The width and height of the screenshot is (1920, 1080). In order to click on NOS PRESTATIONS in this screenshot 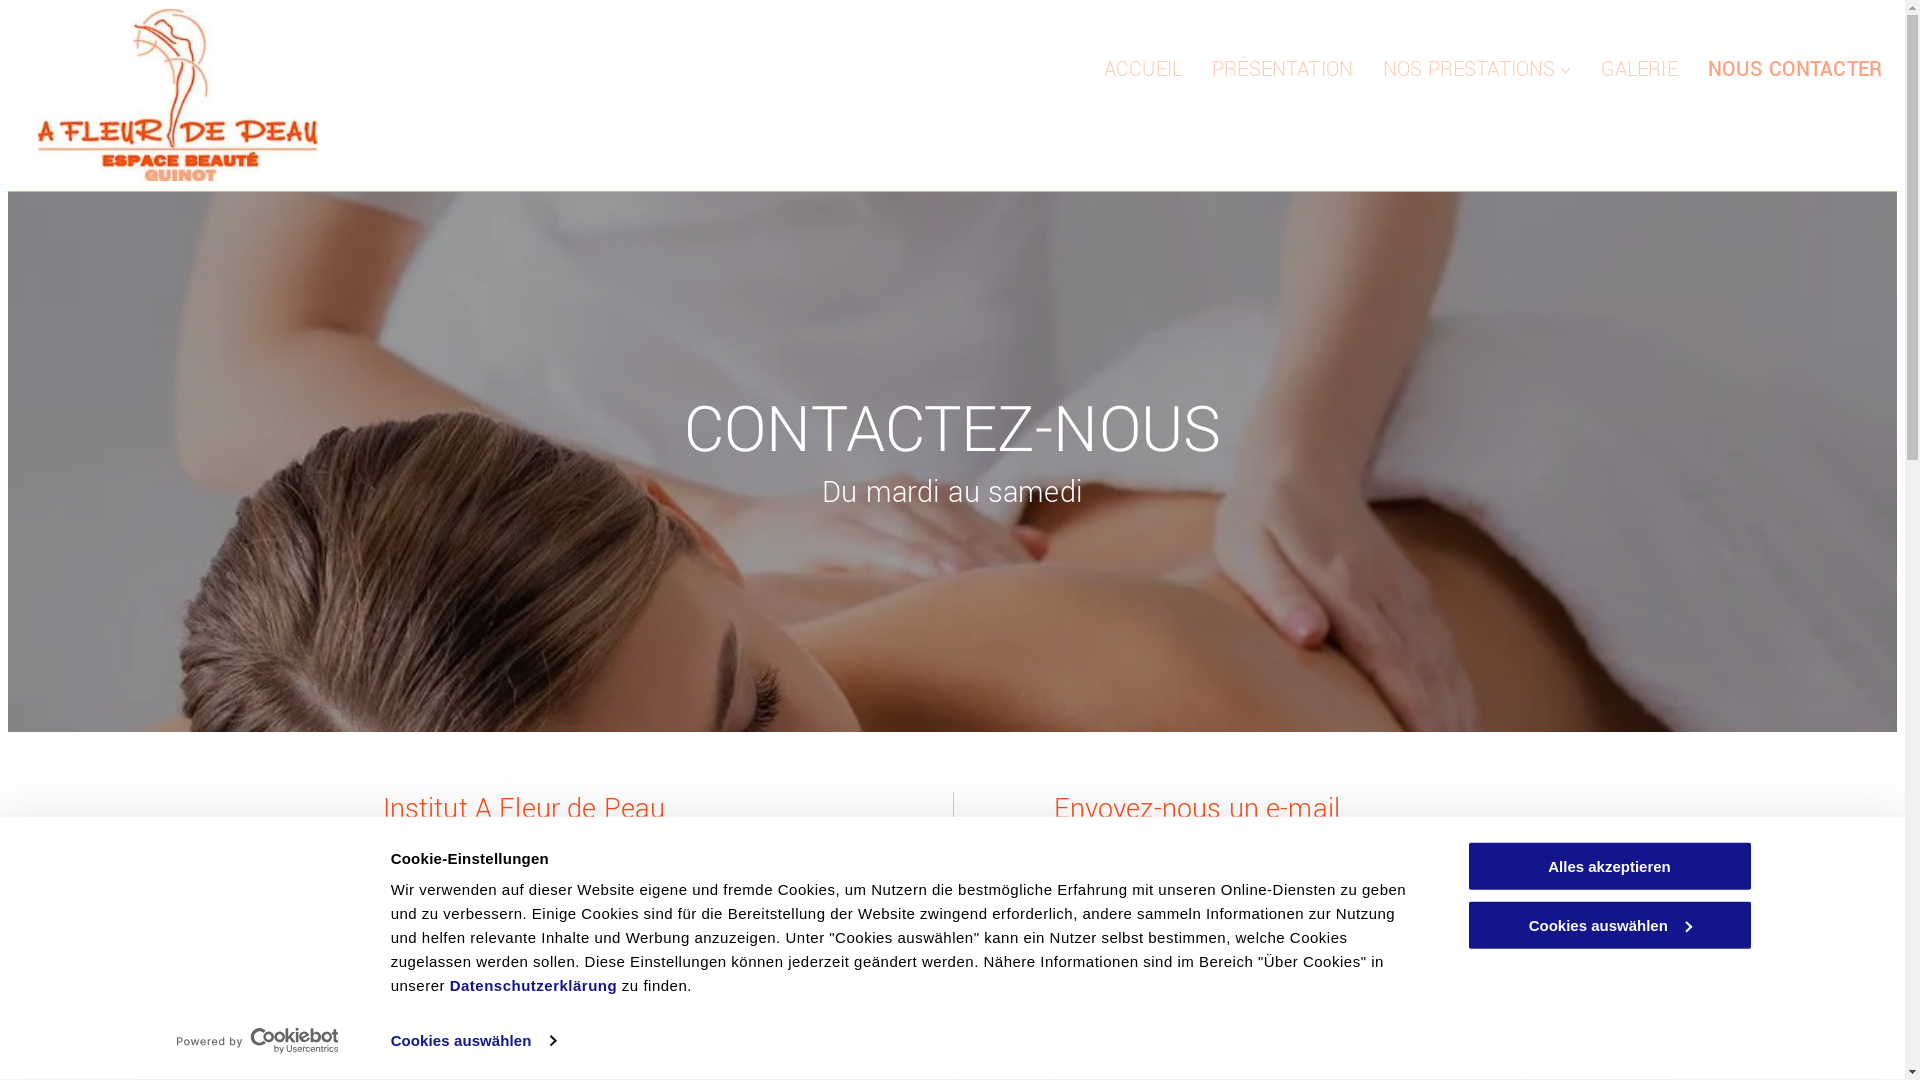, I will do `click(1477, 70)`.